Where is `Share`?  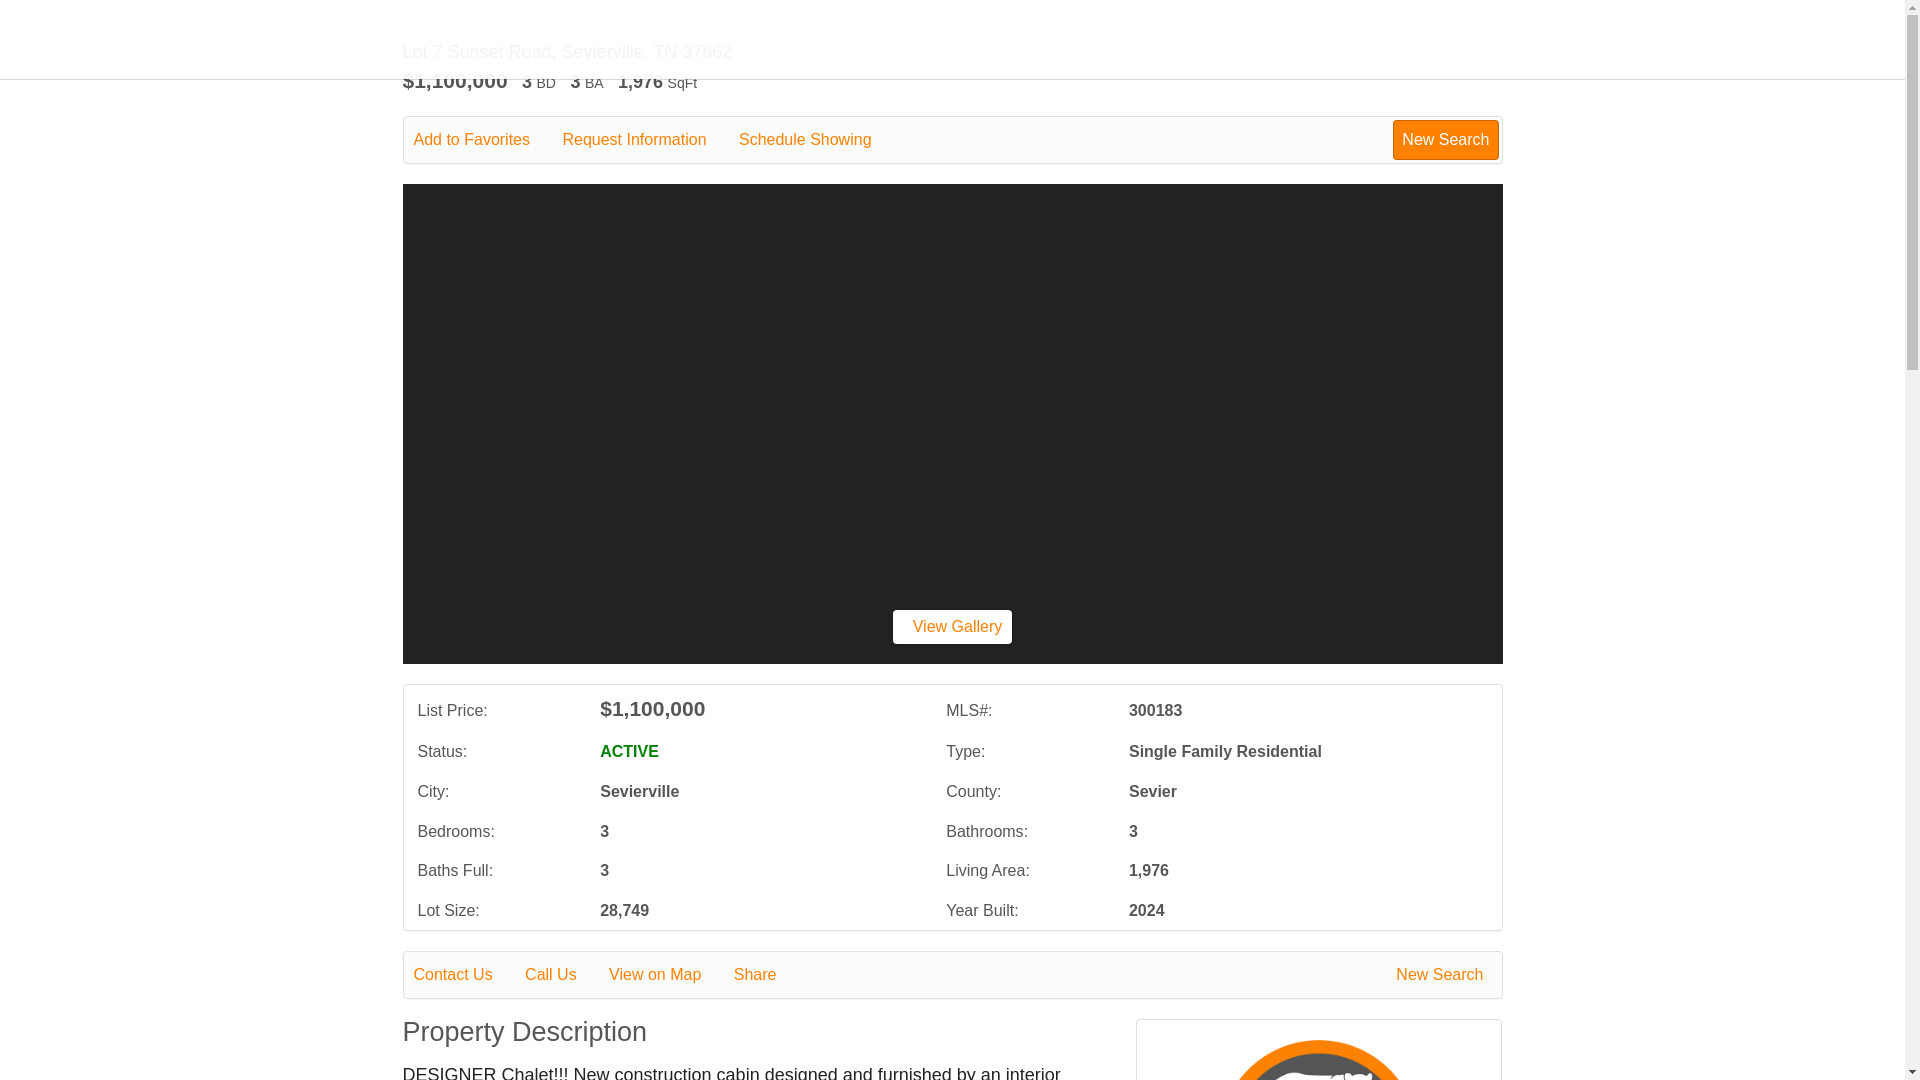
Share is located at coordinates (768, 975).